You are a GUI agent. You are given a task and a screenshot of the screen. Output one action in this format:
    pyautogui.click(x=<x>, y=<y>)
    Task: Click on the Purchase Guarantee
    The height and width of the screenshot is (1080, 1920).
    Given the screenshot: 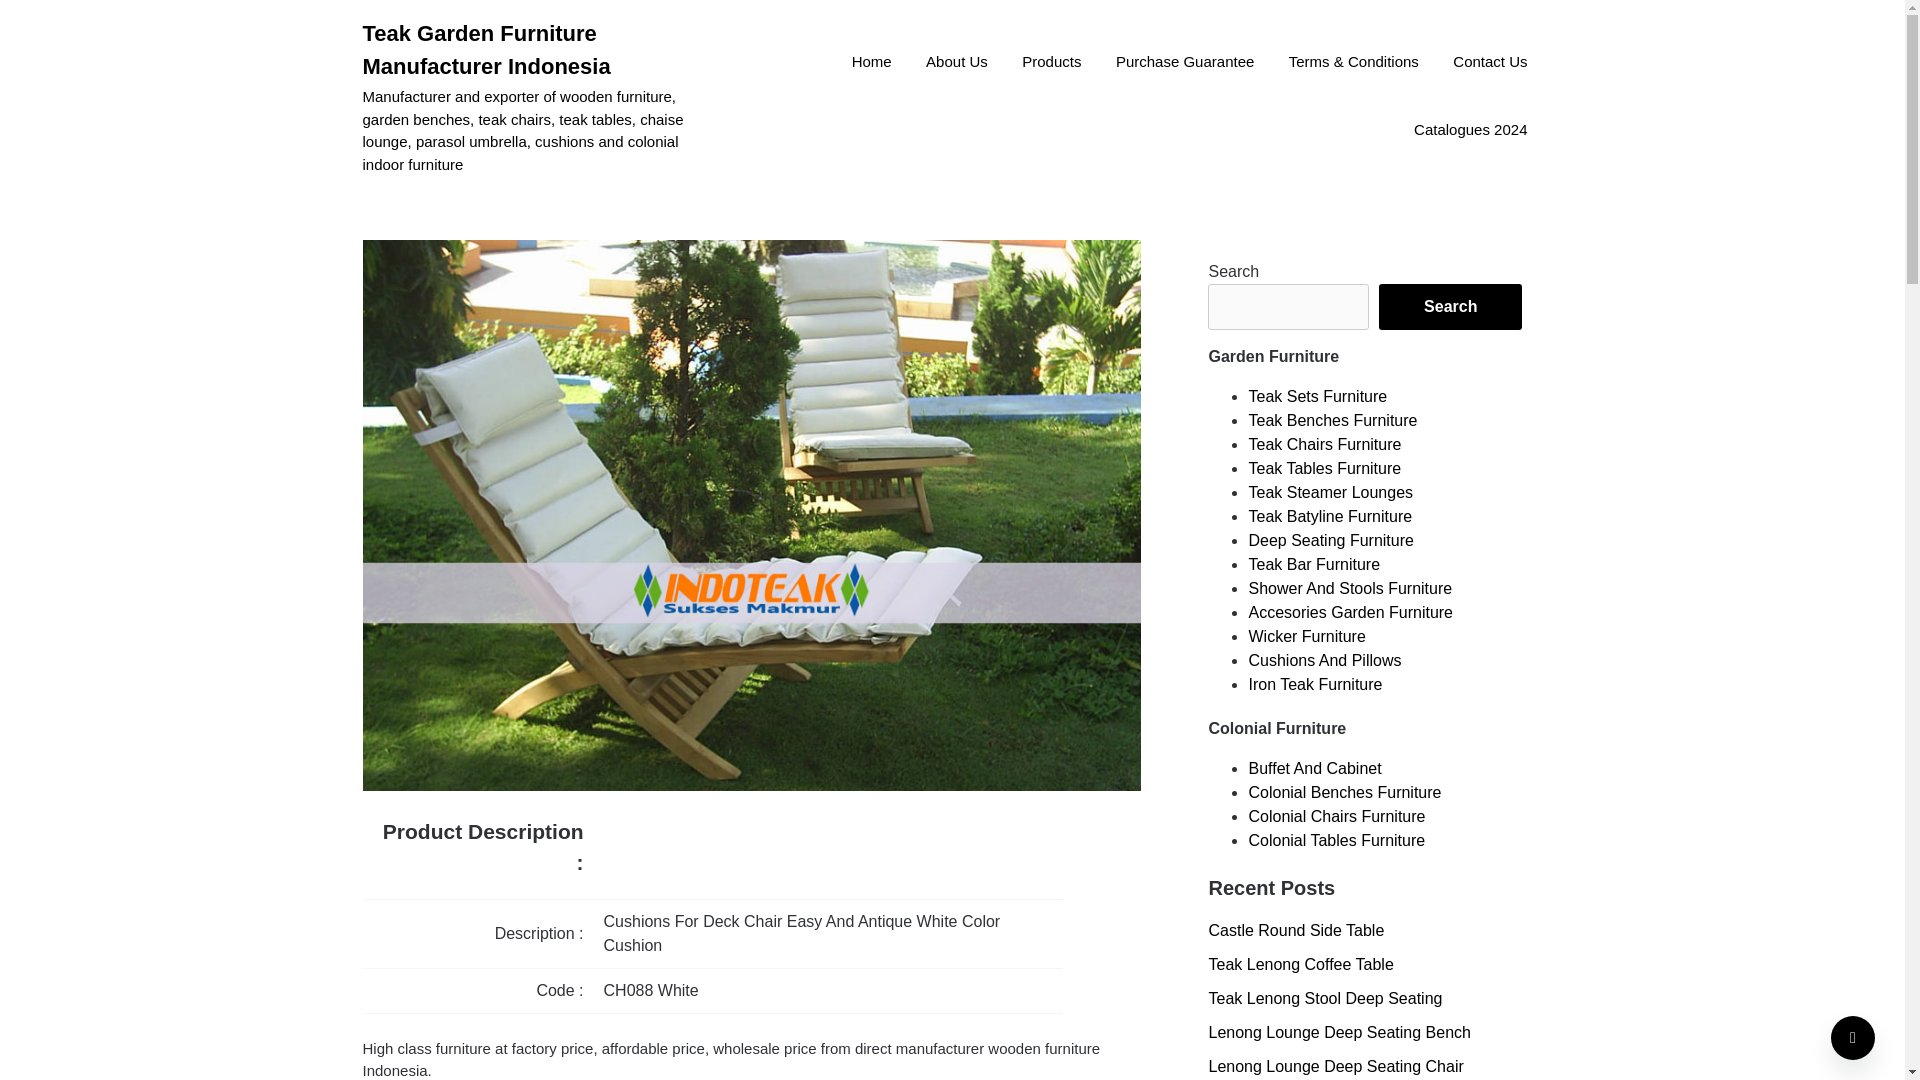 What is the action you would take?
    pyautogui.click(x=1184, y=63)
    